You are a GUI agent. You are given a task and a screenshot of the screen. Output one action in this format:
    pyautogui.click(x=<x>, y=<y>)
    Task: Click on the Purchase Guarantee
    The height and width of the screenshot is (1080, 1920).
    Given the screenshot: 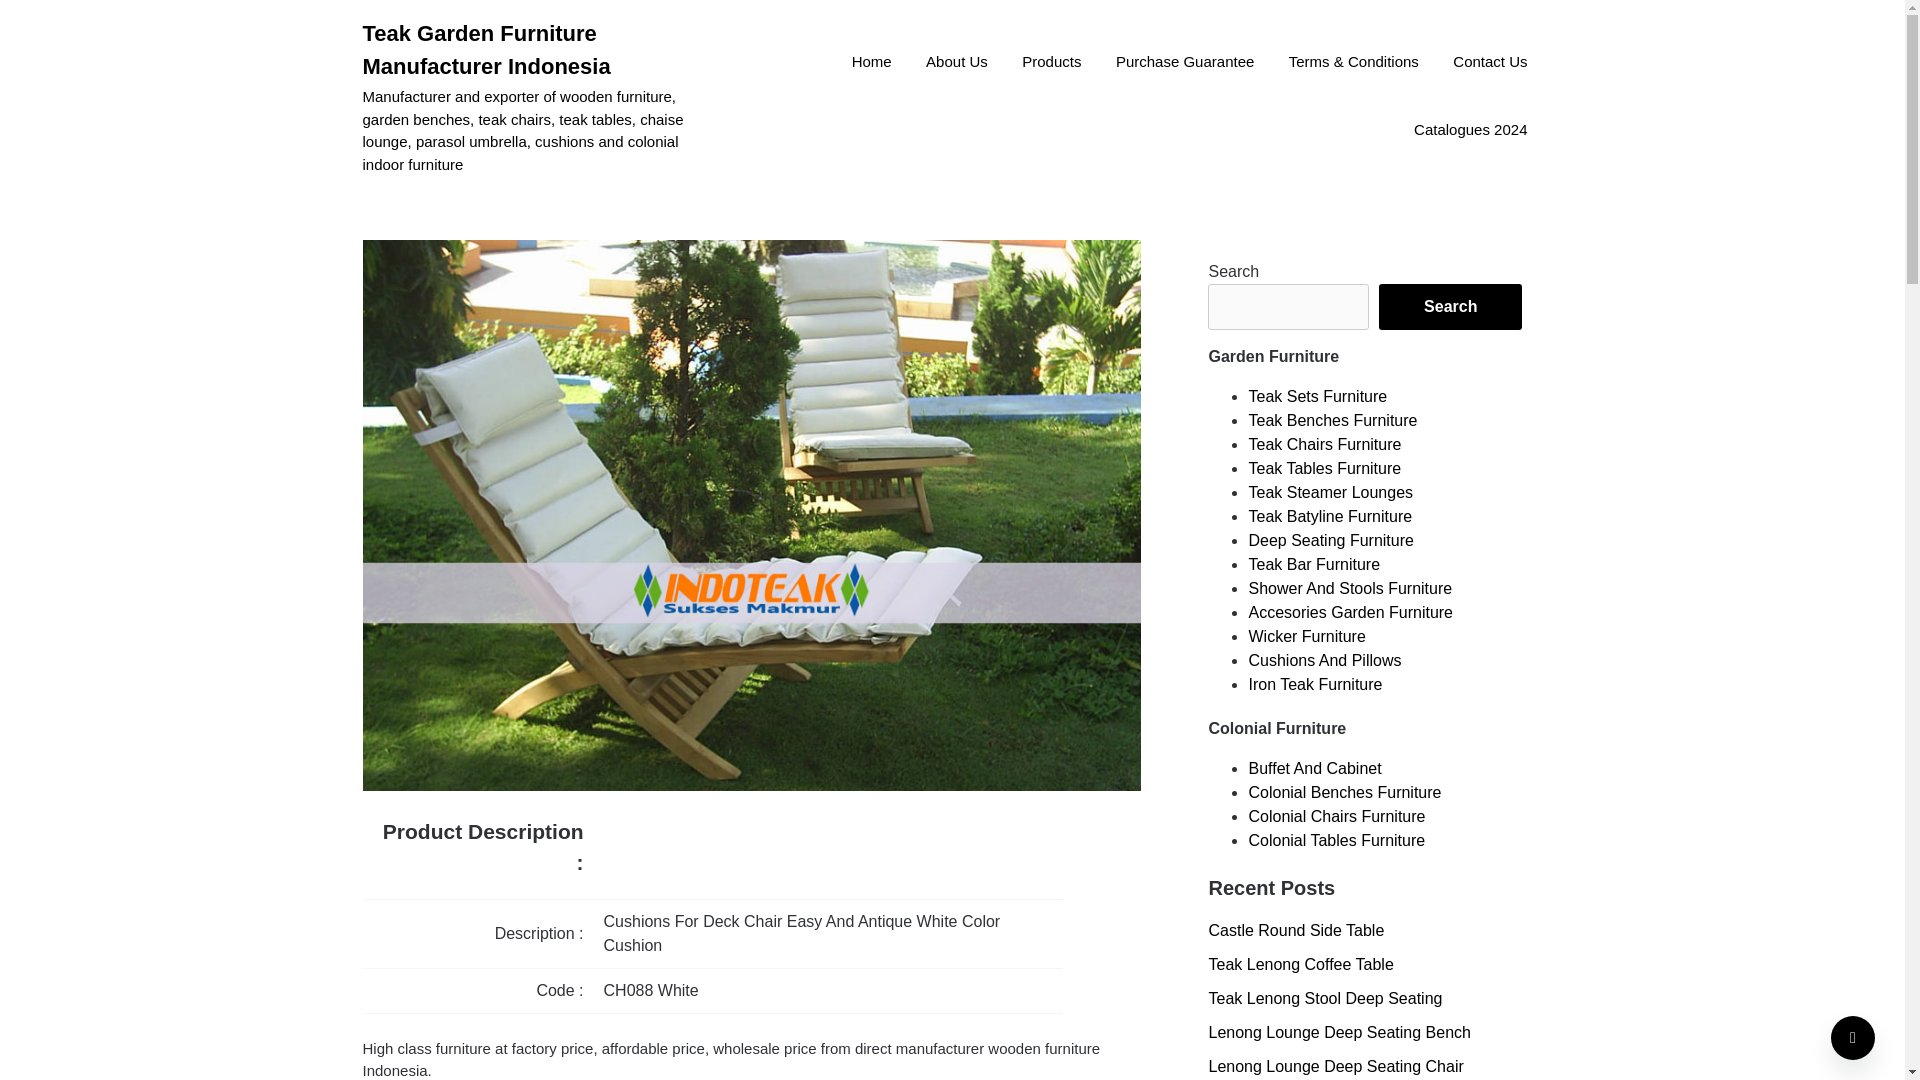 What is the action you would take?
    pyautogui.click(x=1184, y=63)
    